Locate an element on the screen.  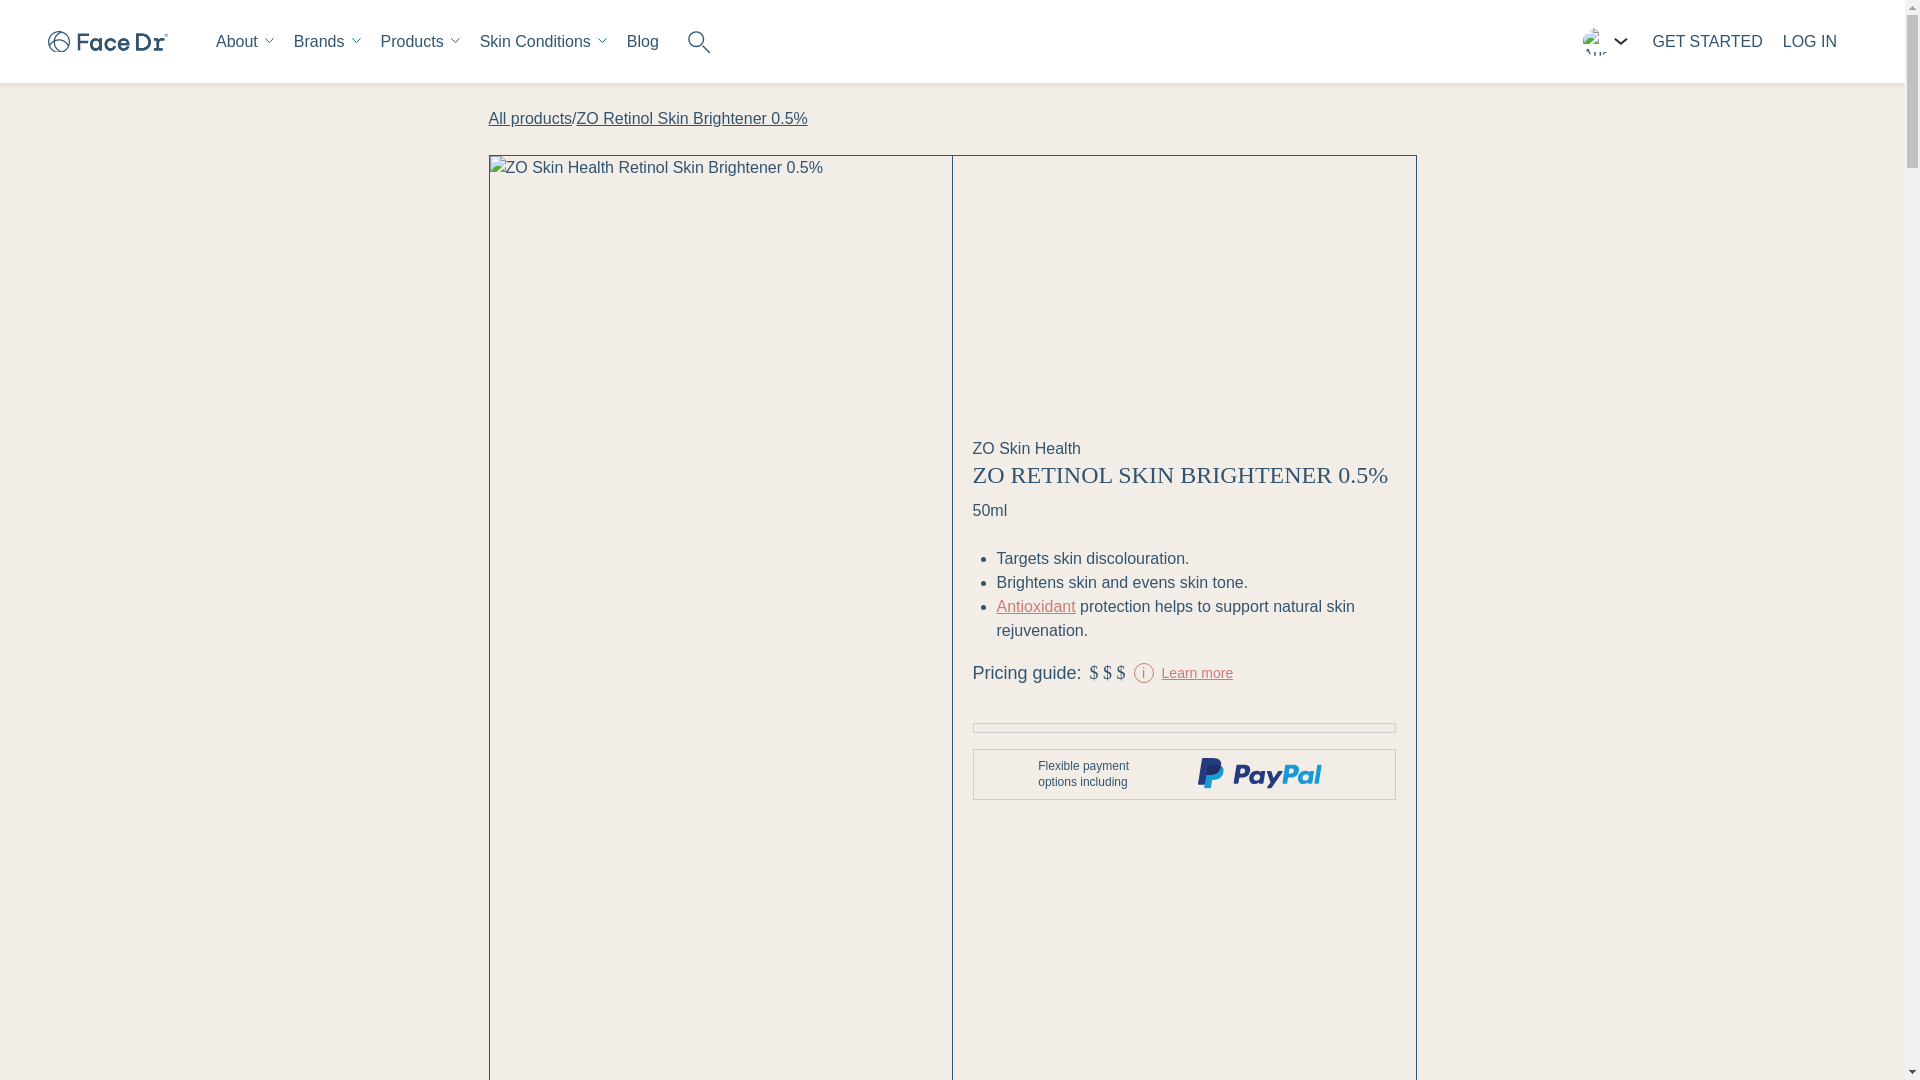
Skin Conditions is located at coordinates (543, 42).